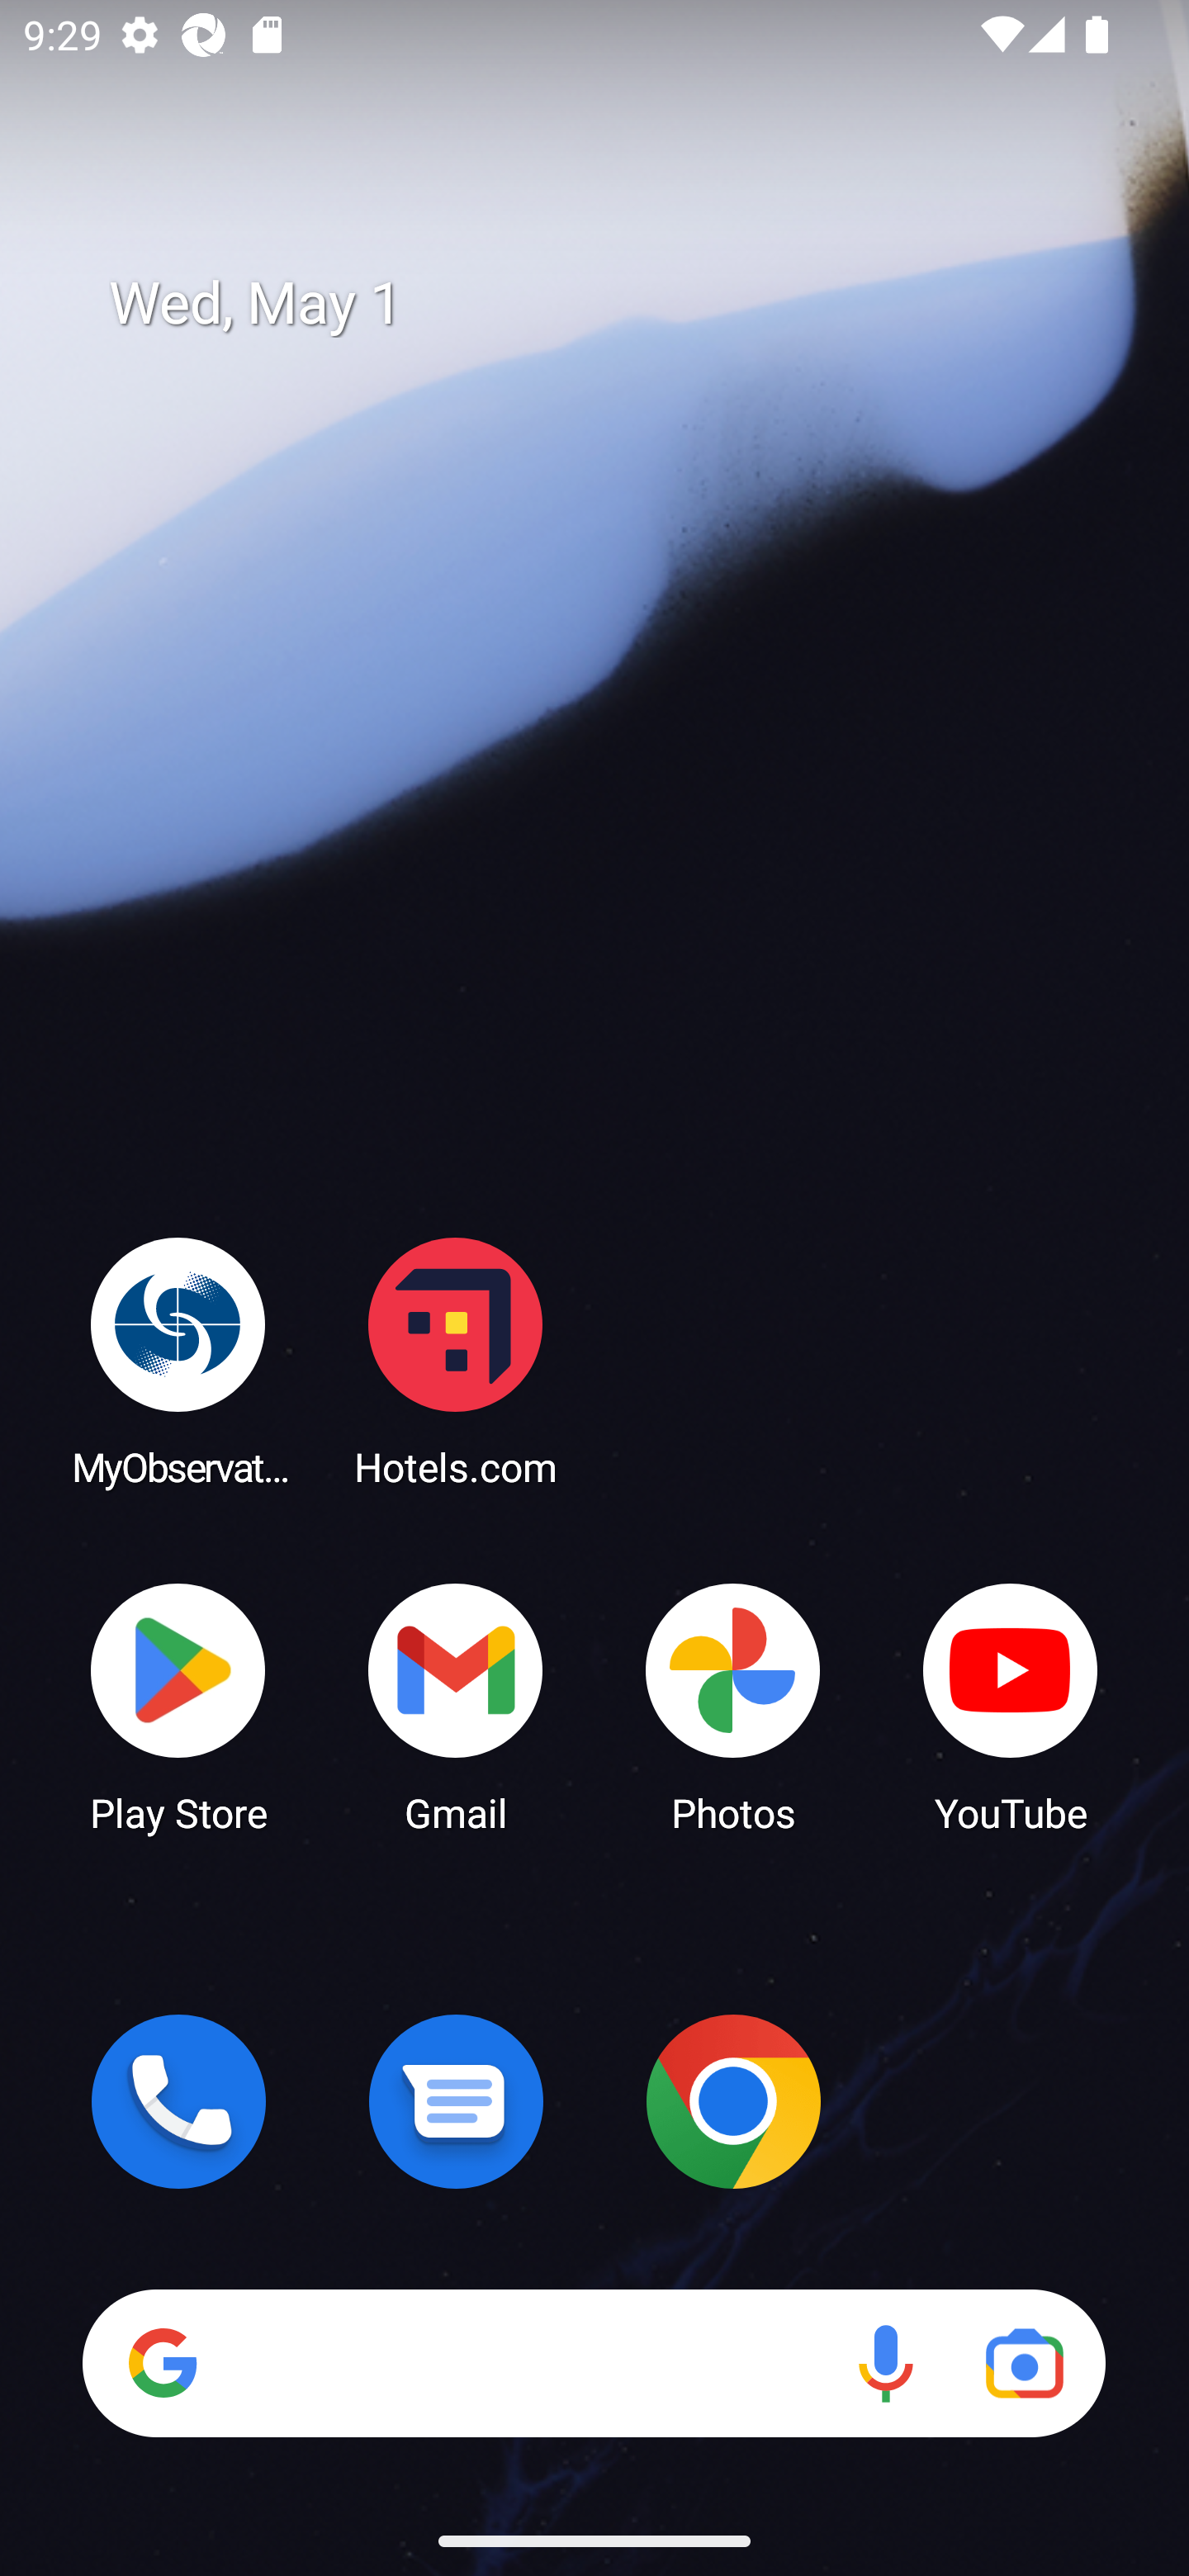 This screenshot has width=1189, height=2576. I want to click on Phone, so click(178, 2101).